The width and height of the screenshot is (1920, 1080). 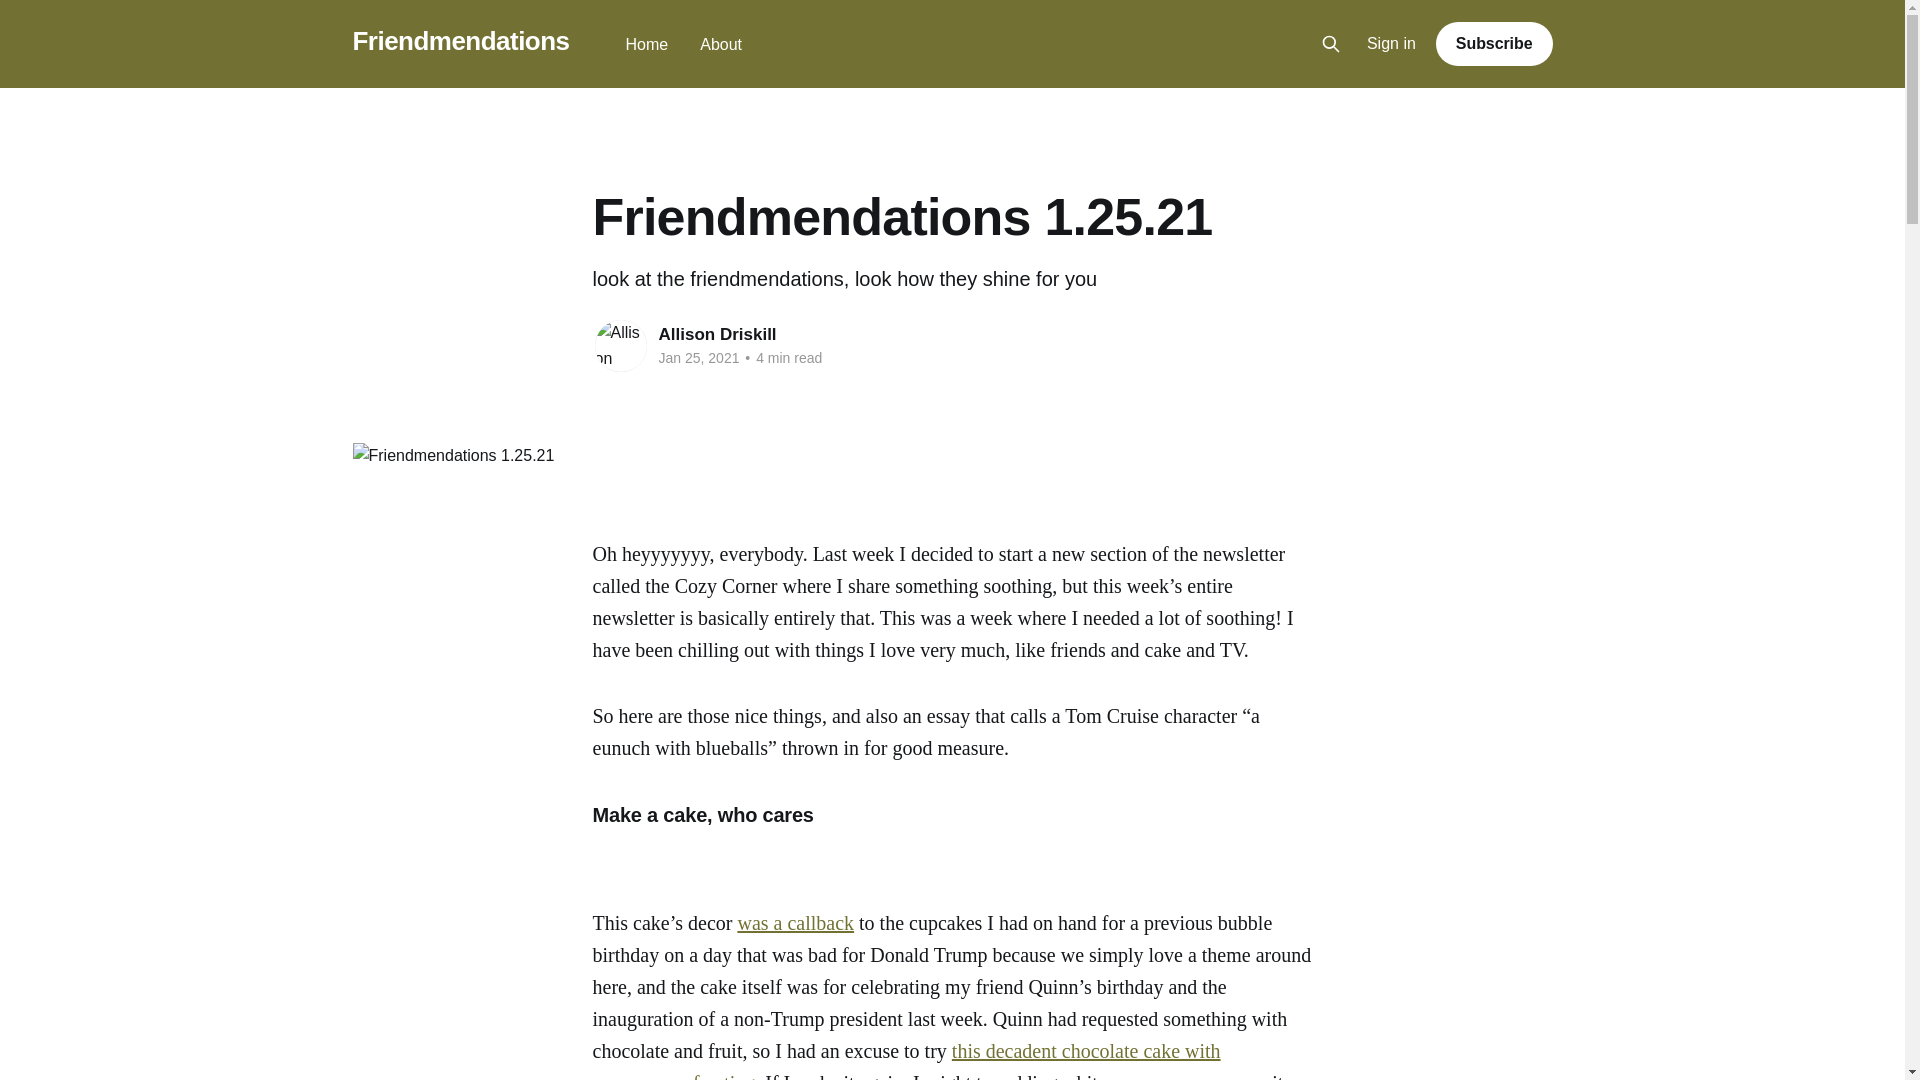 What do you see at coordinates (460, 41) in the screenshot?
I see `Friendmendations` at bounding box center [460, 41].